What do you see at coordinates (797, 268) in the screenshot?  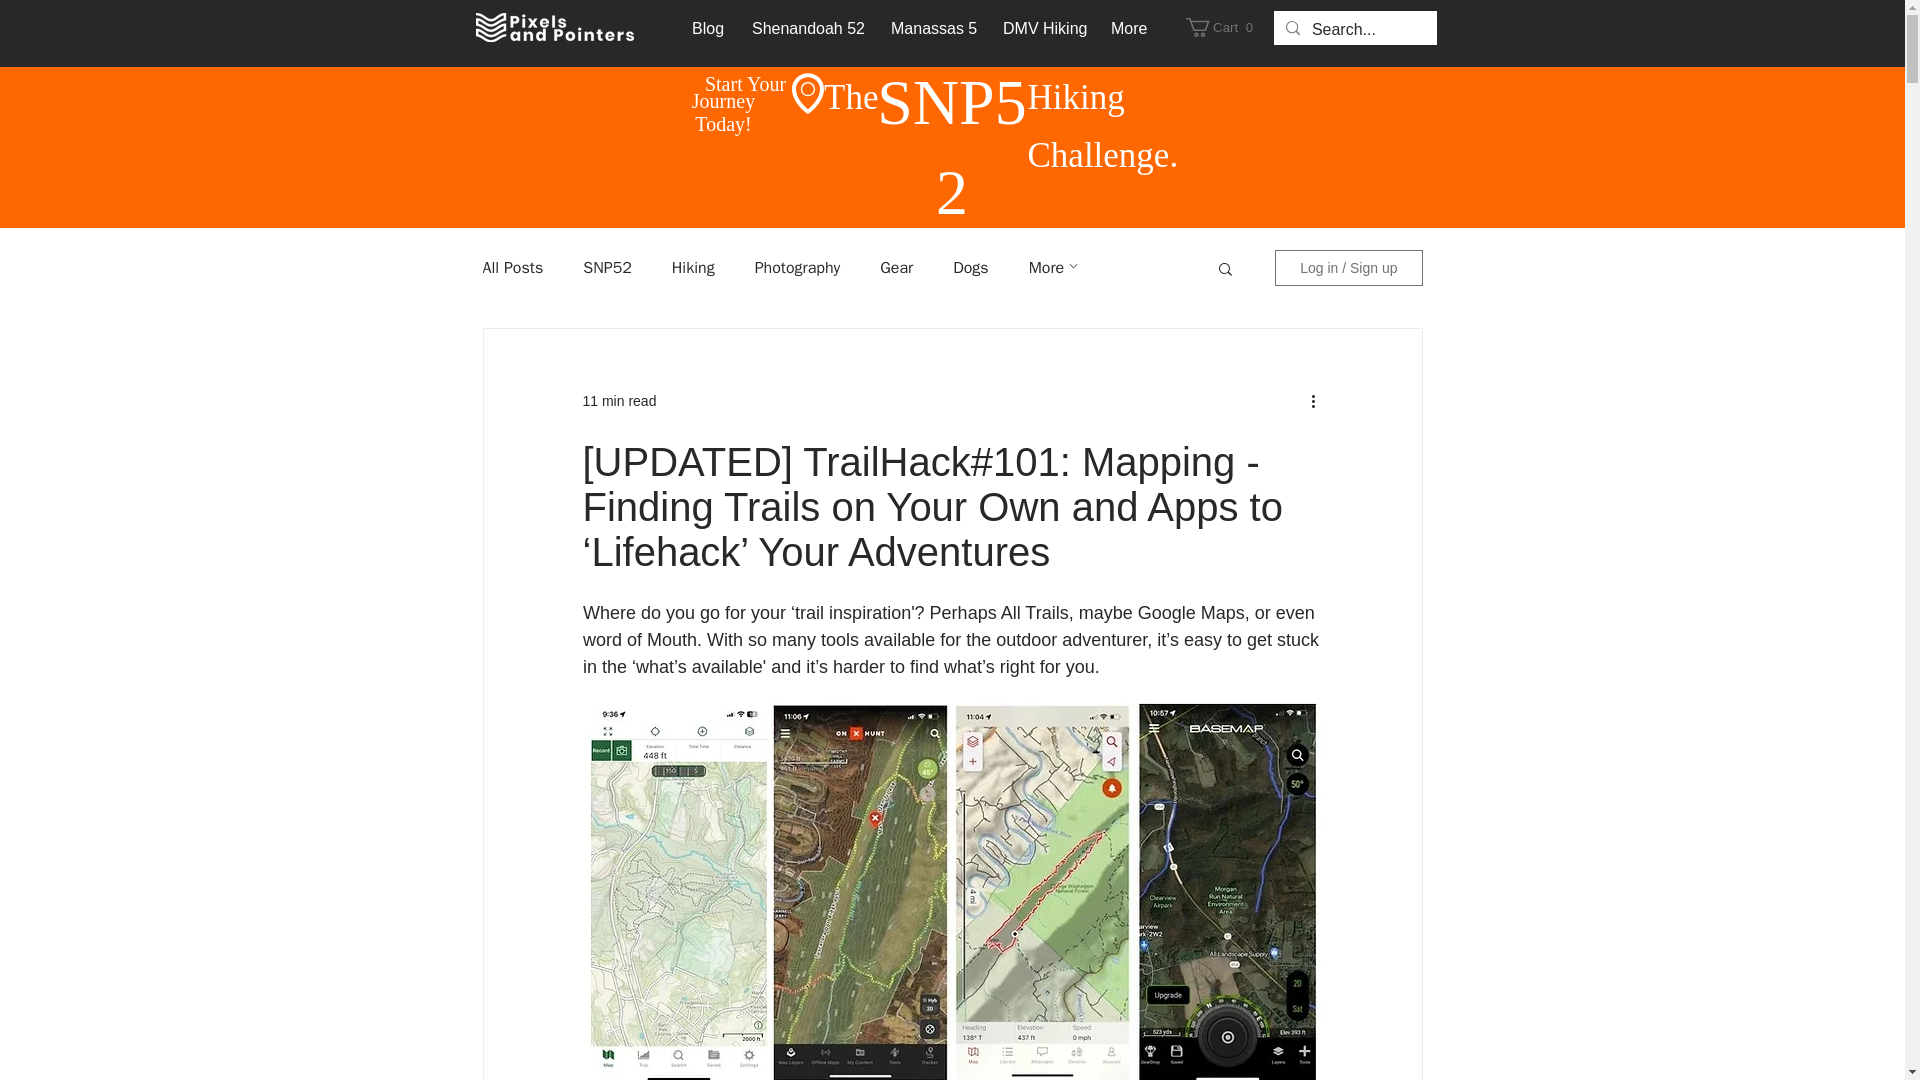 I see `Hiking` at bounding box center [797, 268].